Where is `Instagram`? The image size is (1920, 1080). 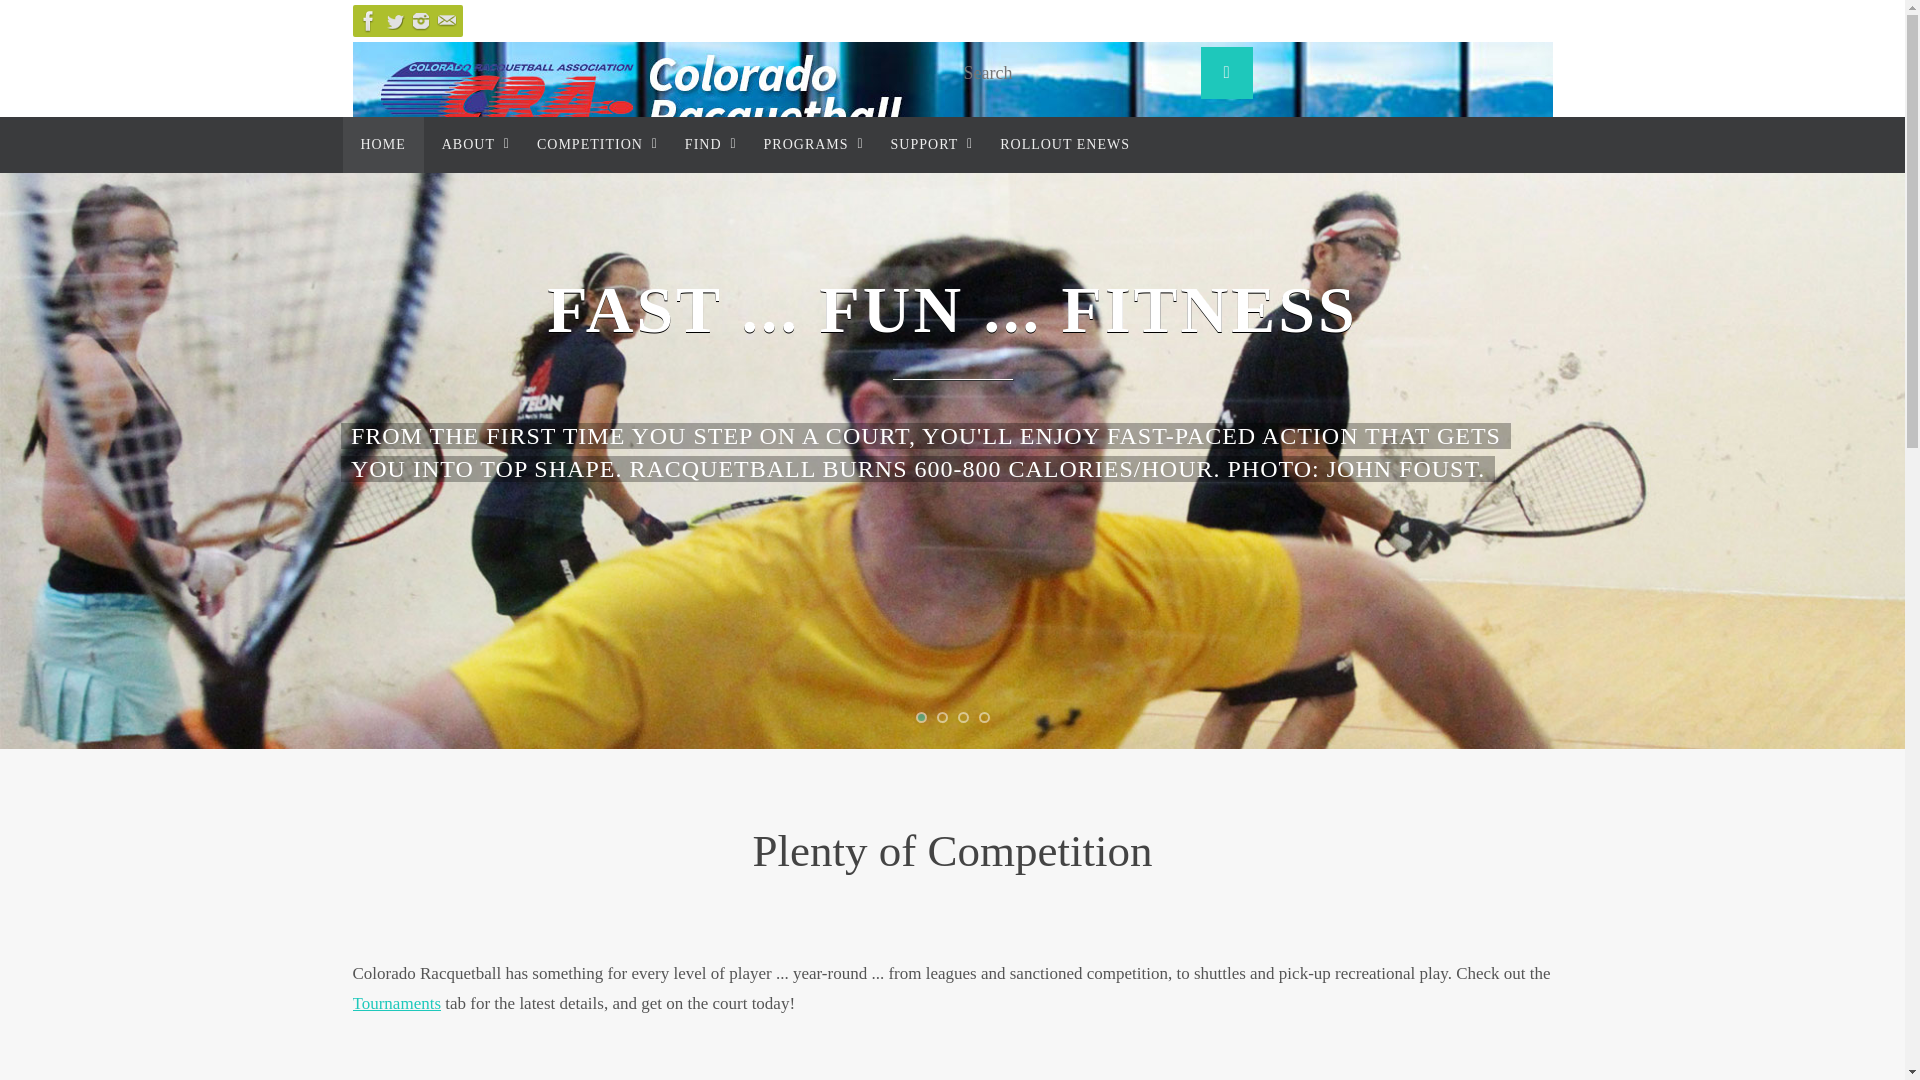
Instagram is located at coordinates (419, 20).